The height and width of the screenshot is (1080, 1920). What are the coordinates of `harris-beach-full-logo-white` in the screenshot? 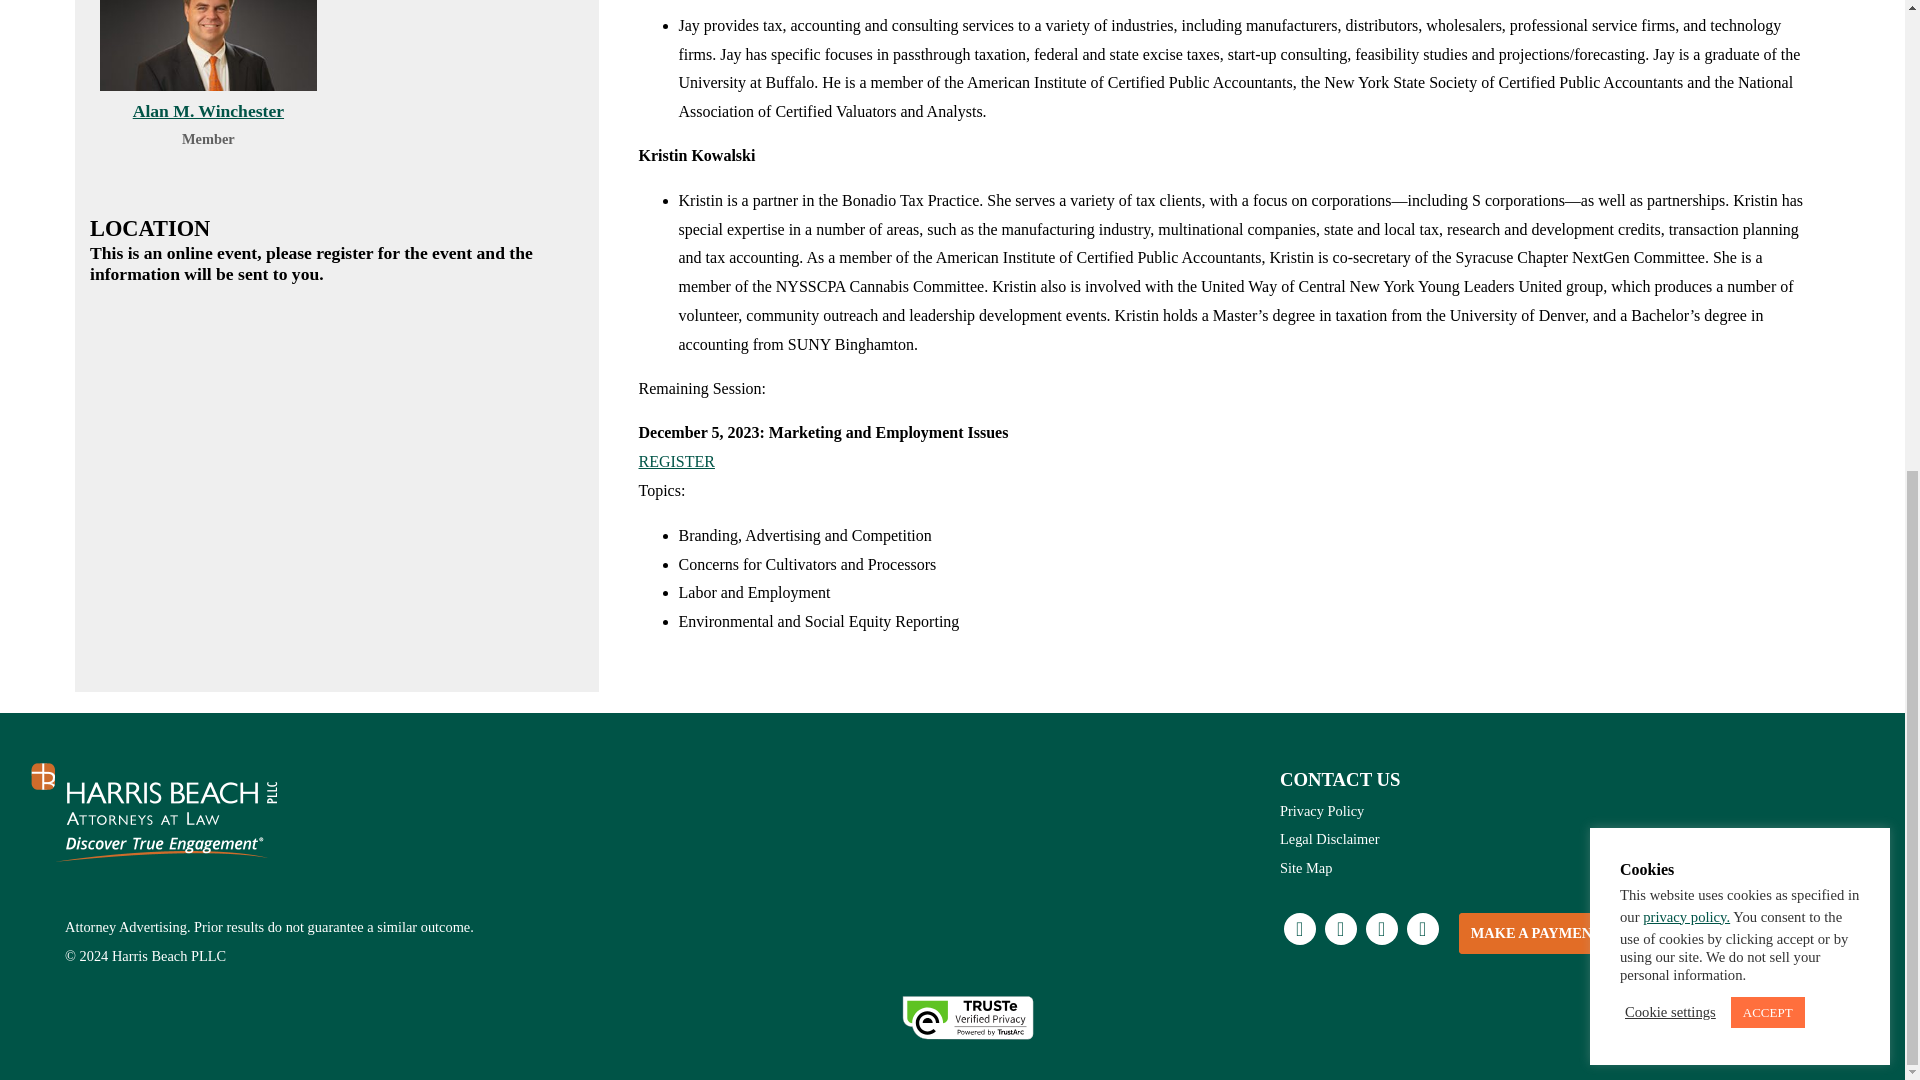 It's located at (155, 812).